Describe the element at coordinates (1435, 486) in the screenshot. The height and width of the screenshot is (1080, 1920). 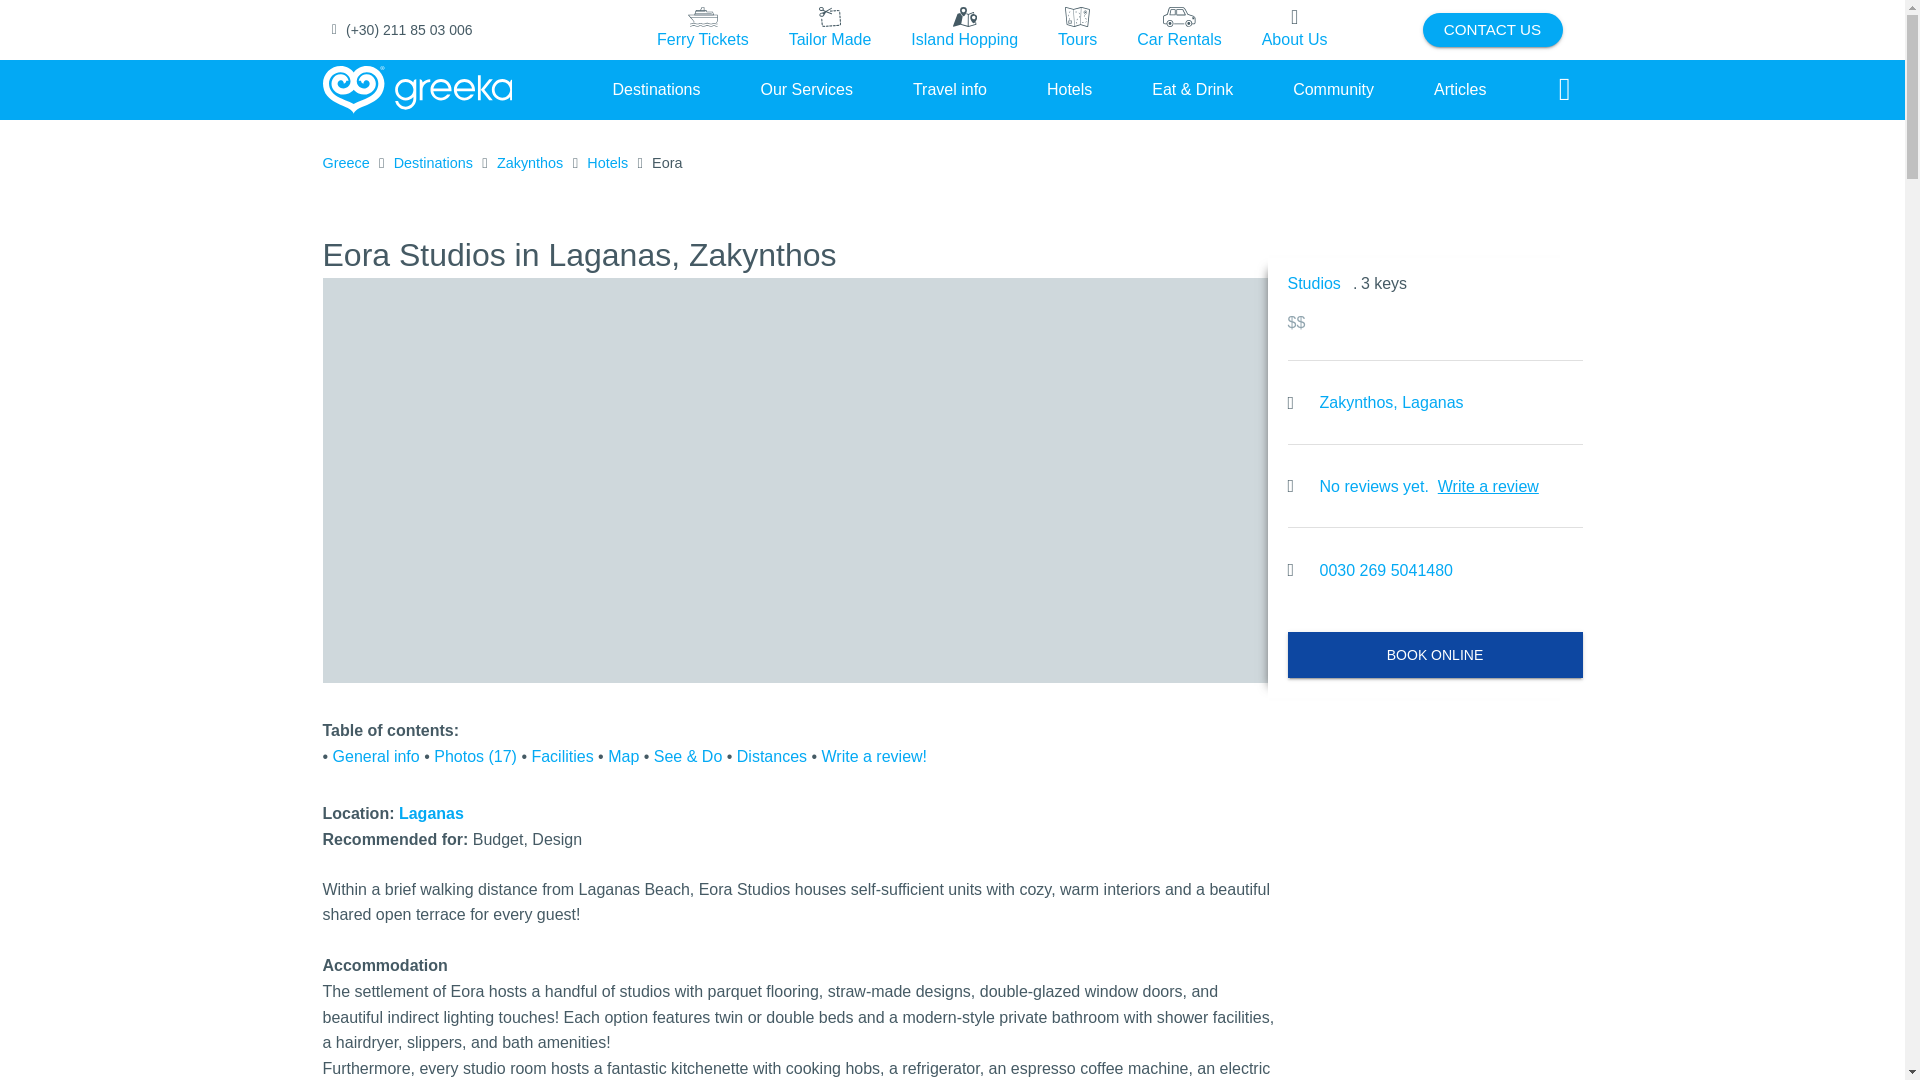
I see `No reviews yet.  Write a review` at that location.